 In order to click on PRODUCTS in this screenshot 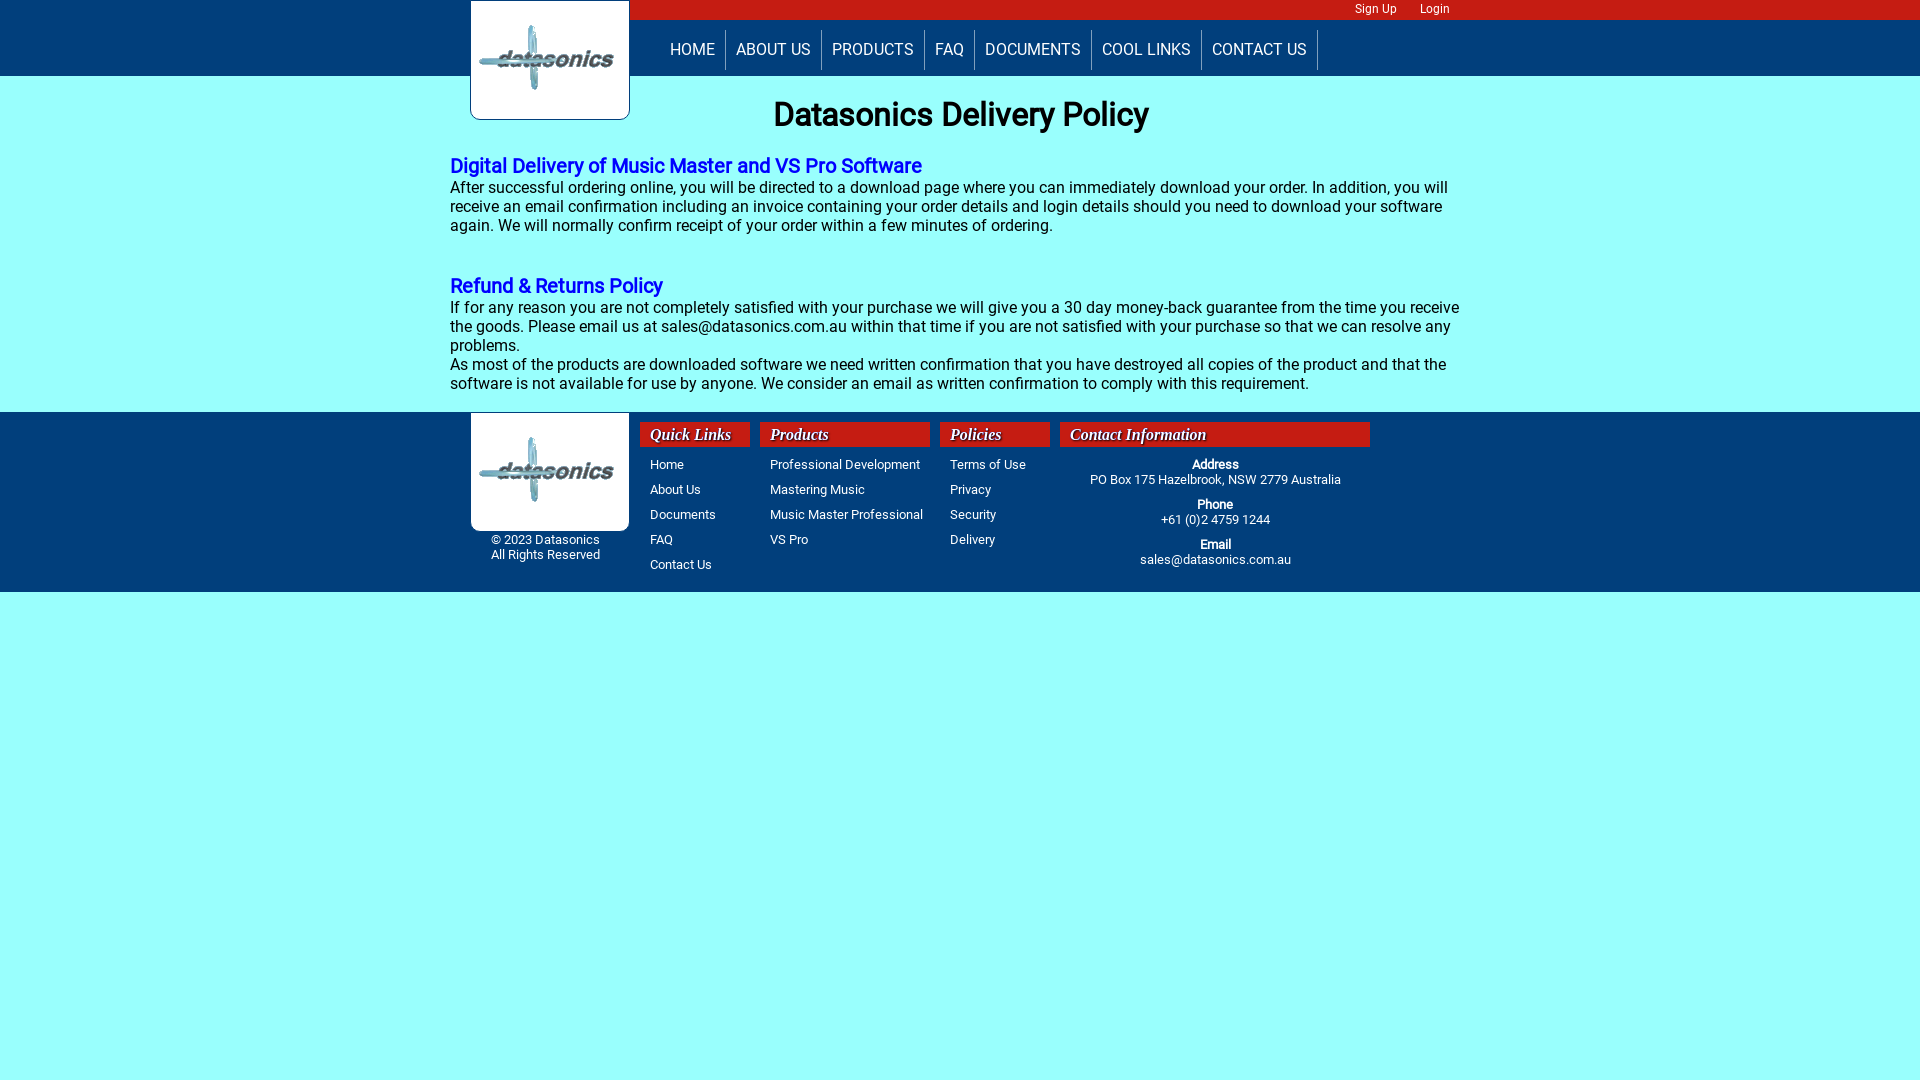, I will do `click(873, 50)`.